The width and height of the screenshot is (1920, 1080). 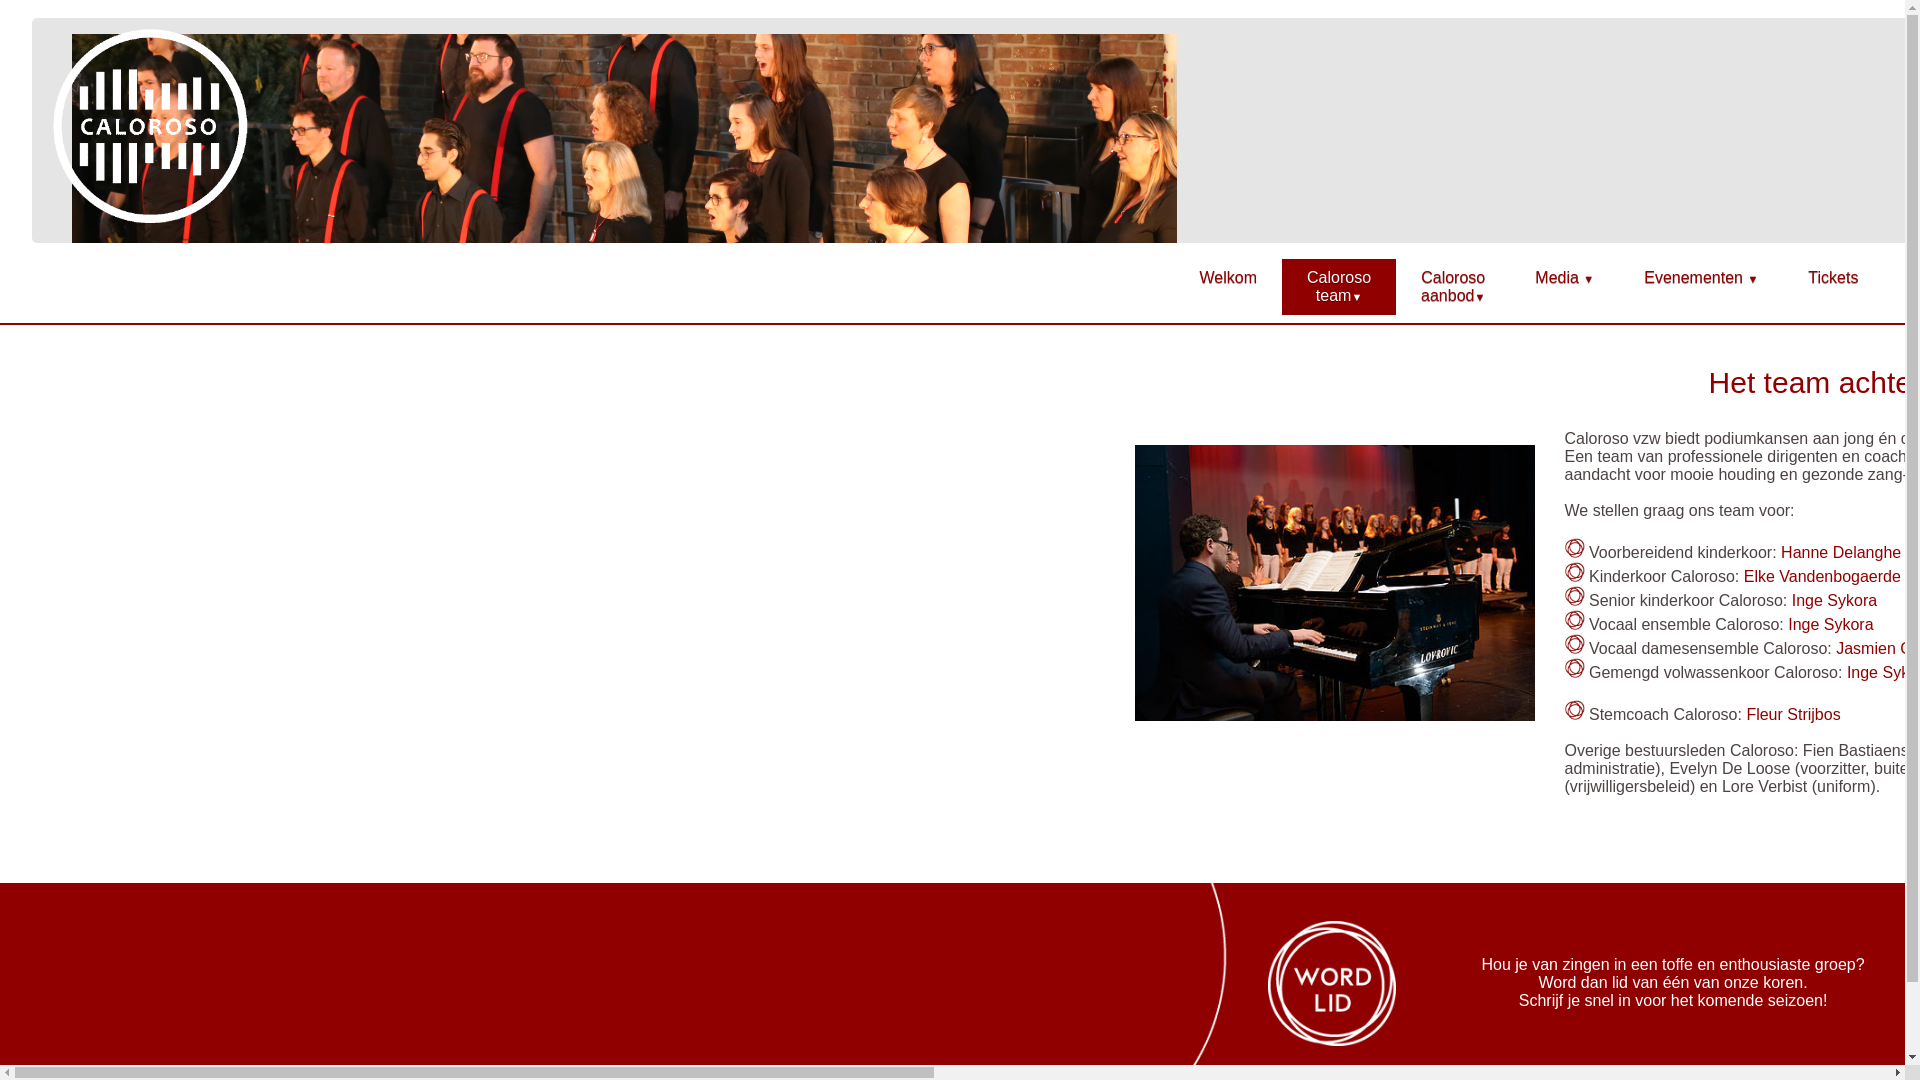 What do you see at coordinates (1841, 552) in the screenshot?
I see `Hanne Delanghe` at bounding box center [1841, 552].